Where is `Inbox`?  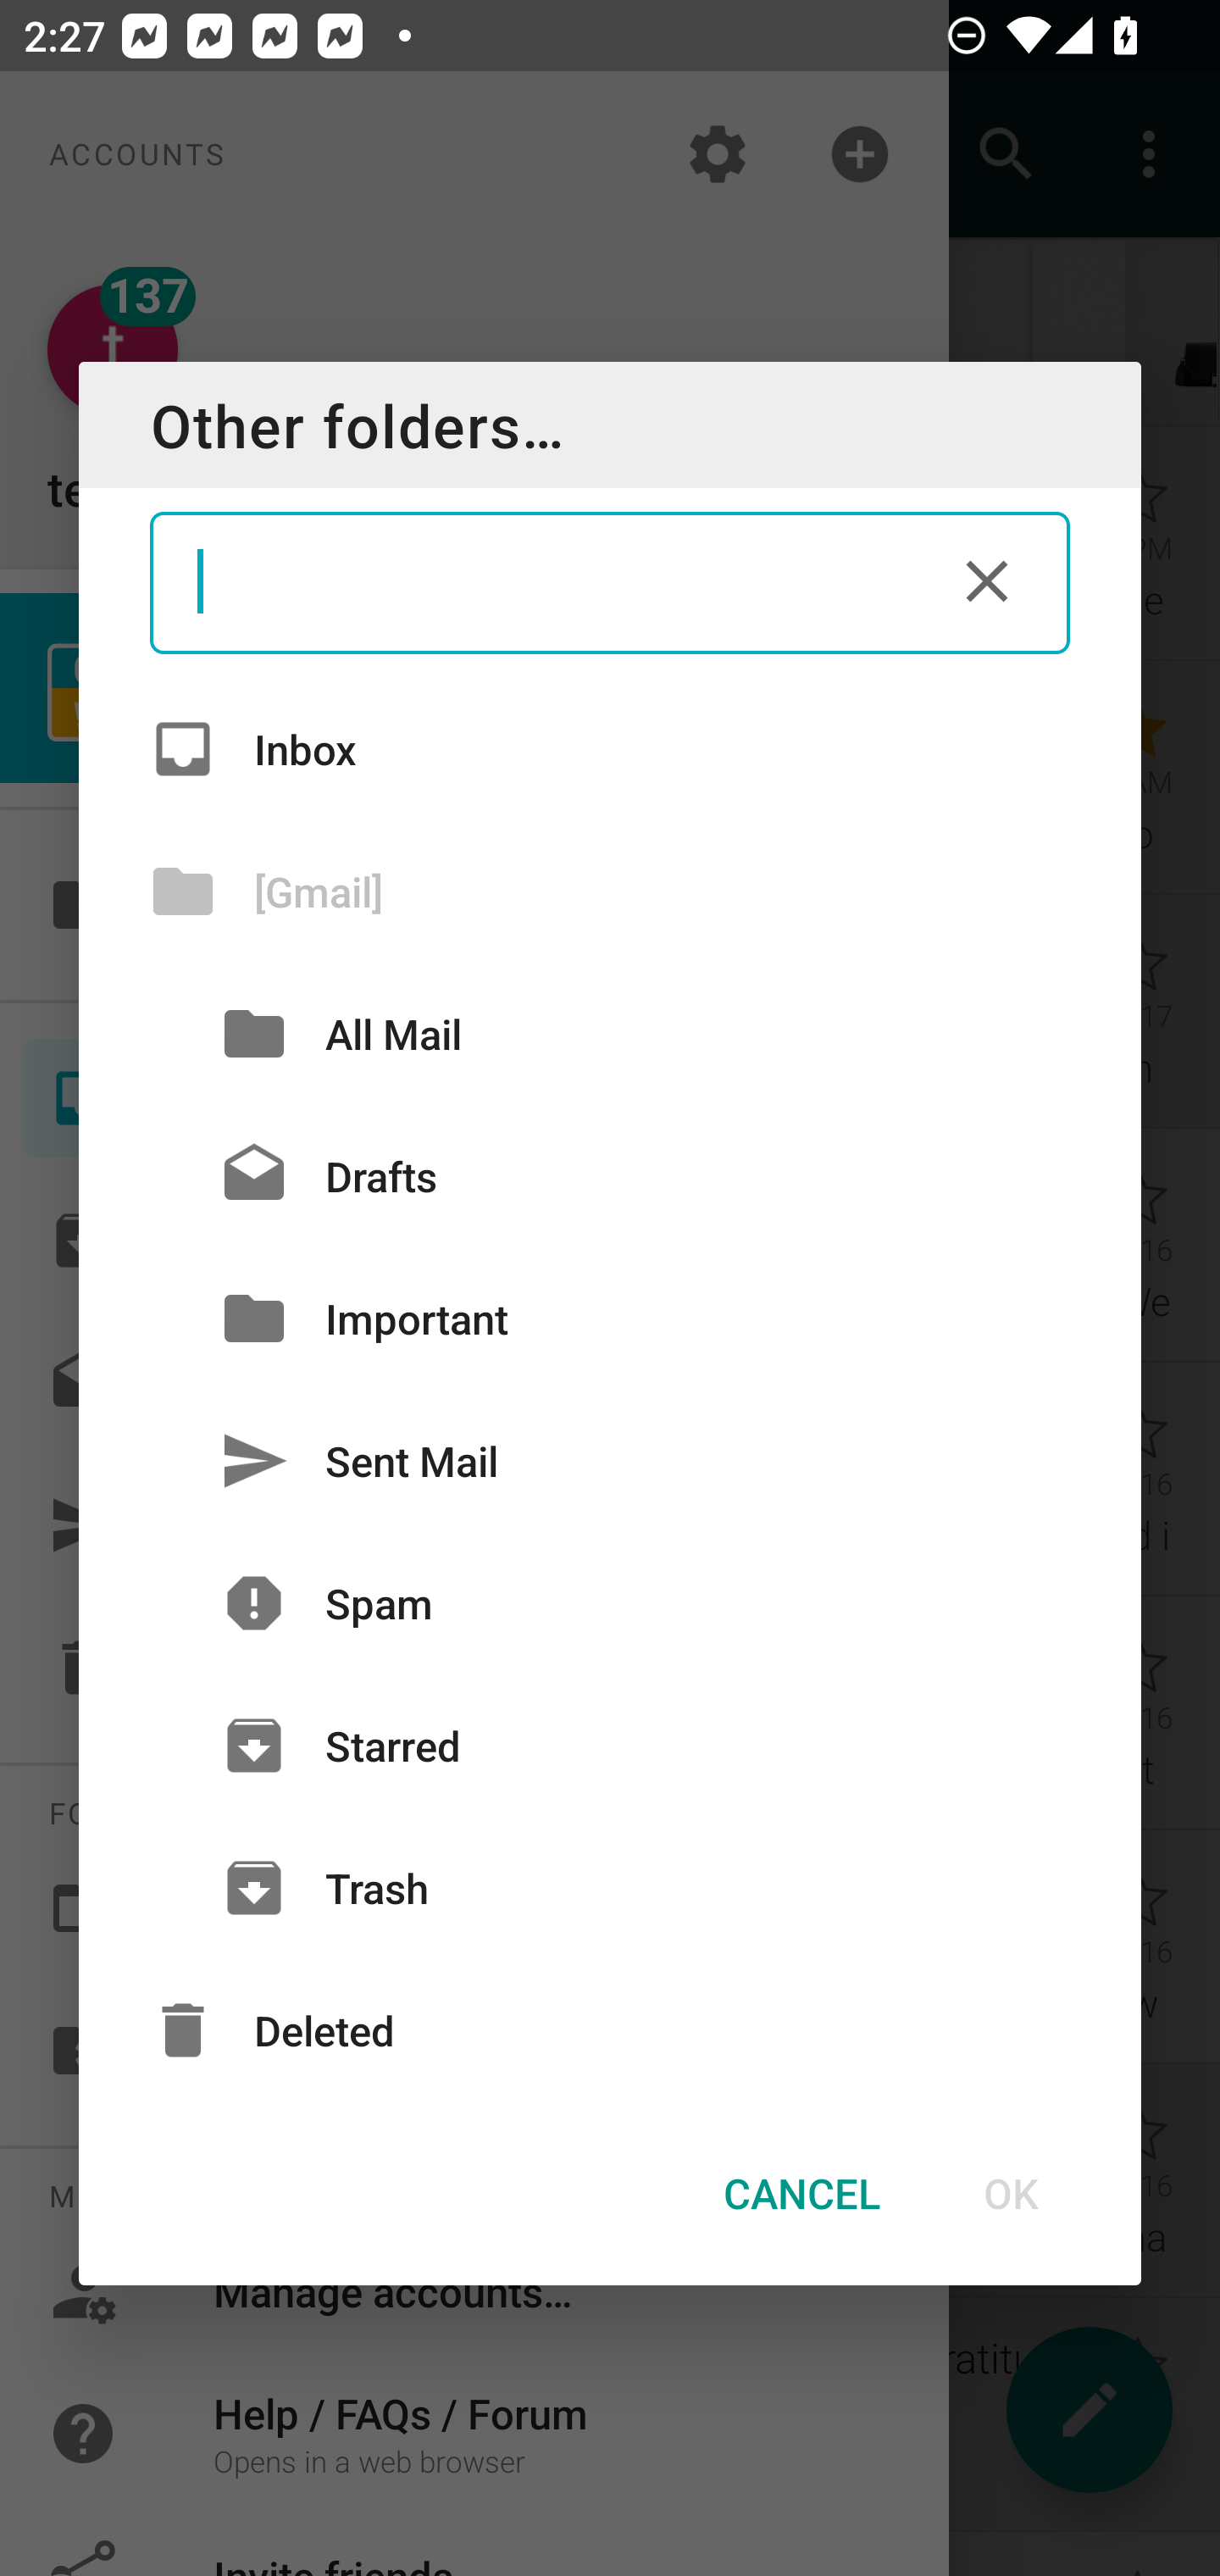 Inbox is located at coordinates (610, 747).